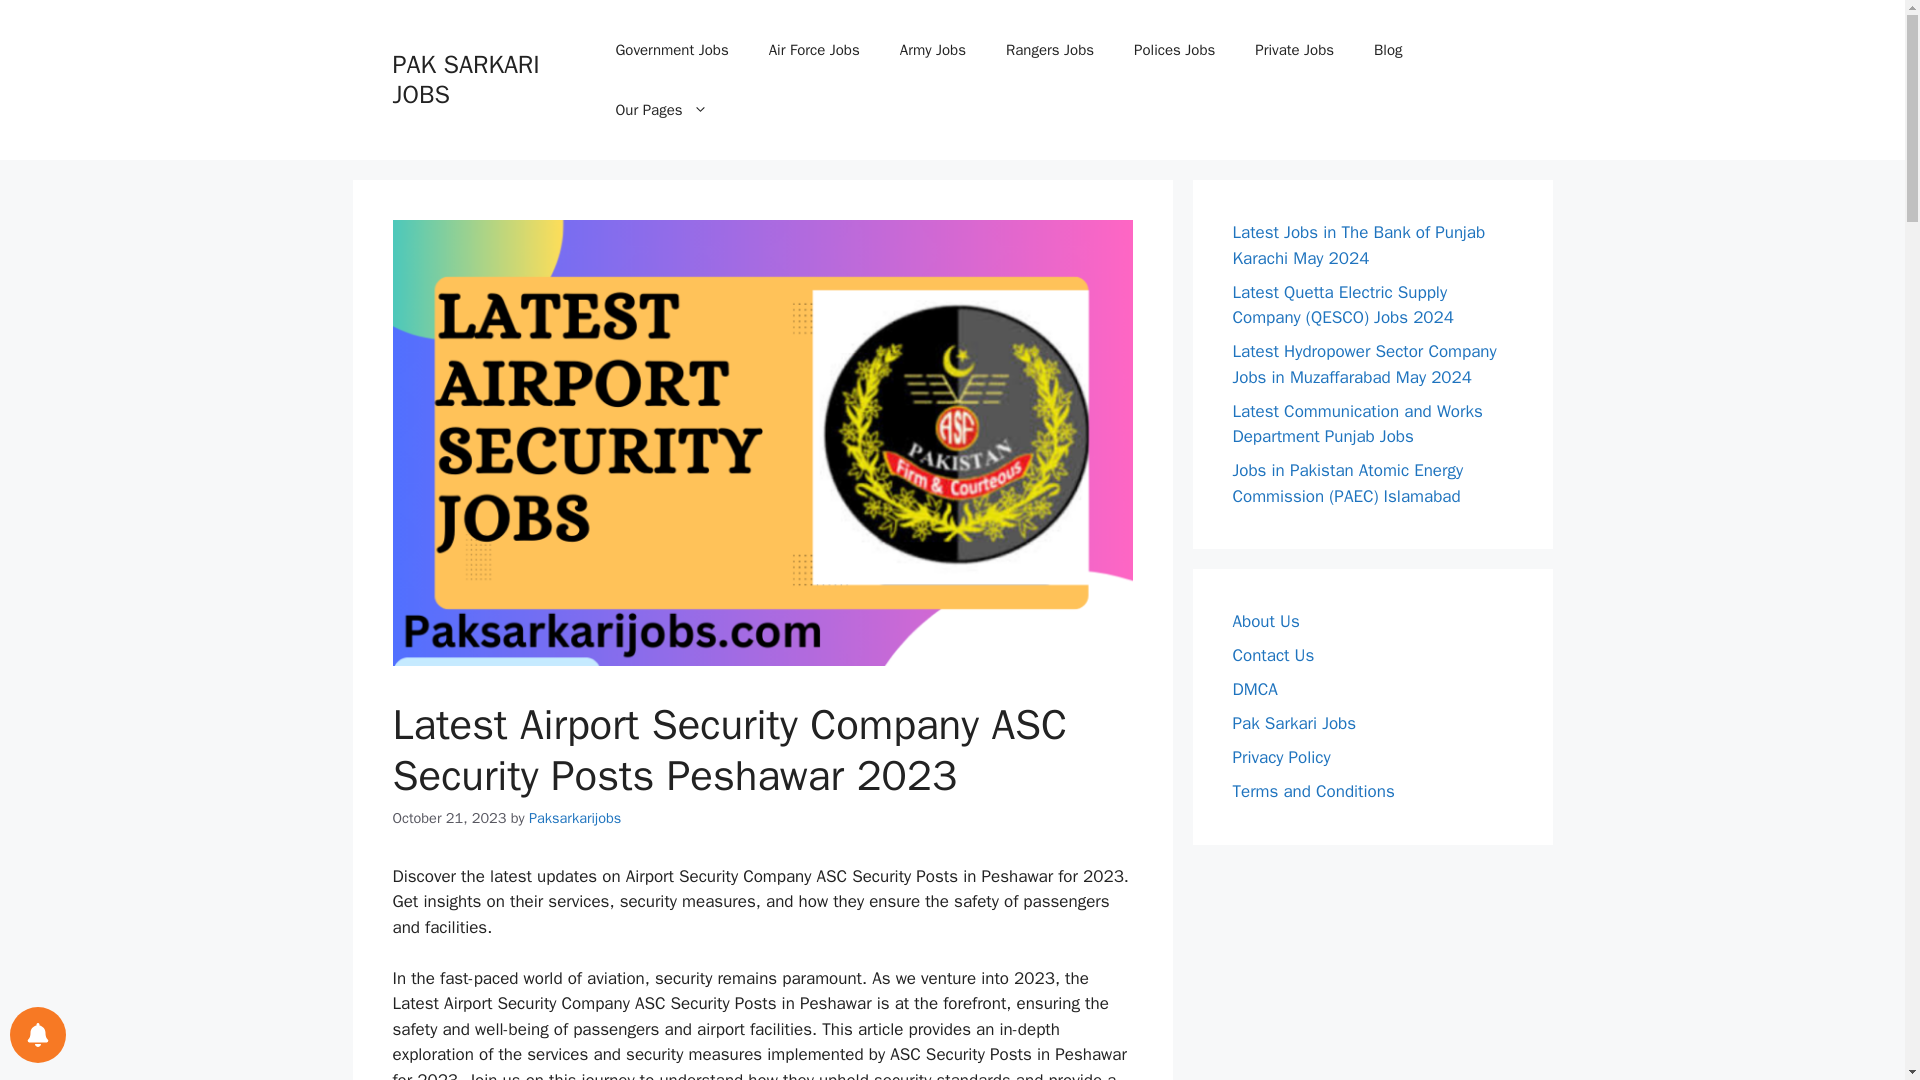  I want to click on Latest Jobs in The Bank of Punjab Karachi May 2024, so click(1358, 245).